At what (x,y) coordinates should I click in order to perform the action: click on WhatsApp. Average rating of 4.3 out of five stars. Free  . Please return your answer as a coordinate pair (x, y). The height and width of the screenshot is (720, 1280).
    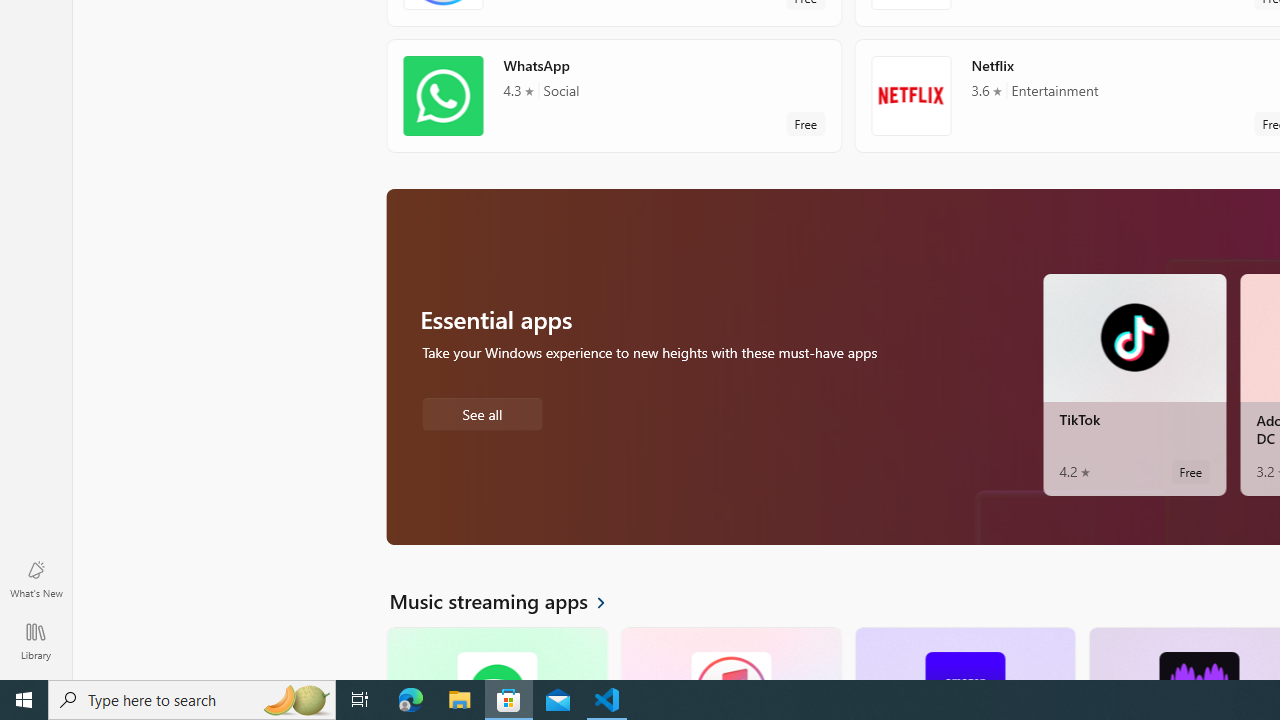
    Looking at the image, I should click on (614, 95).